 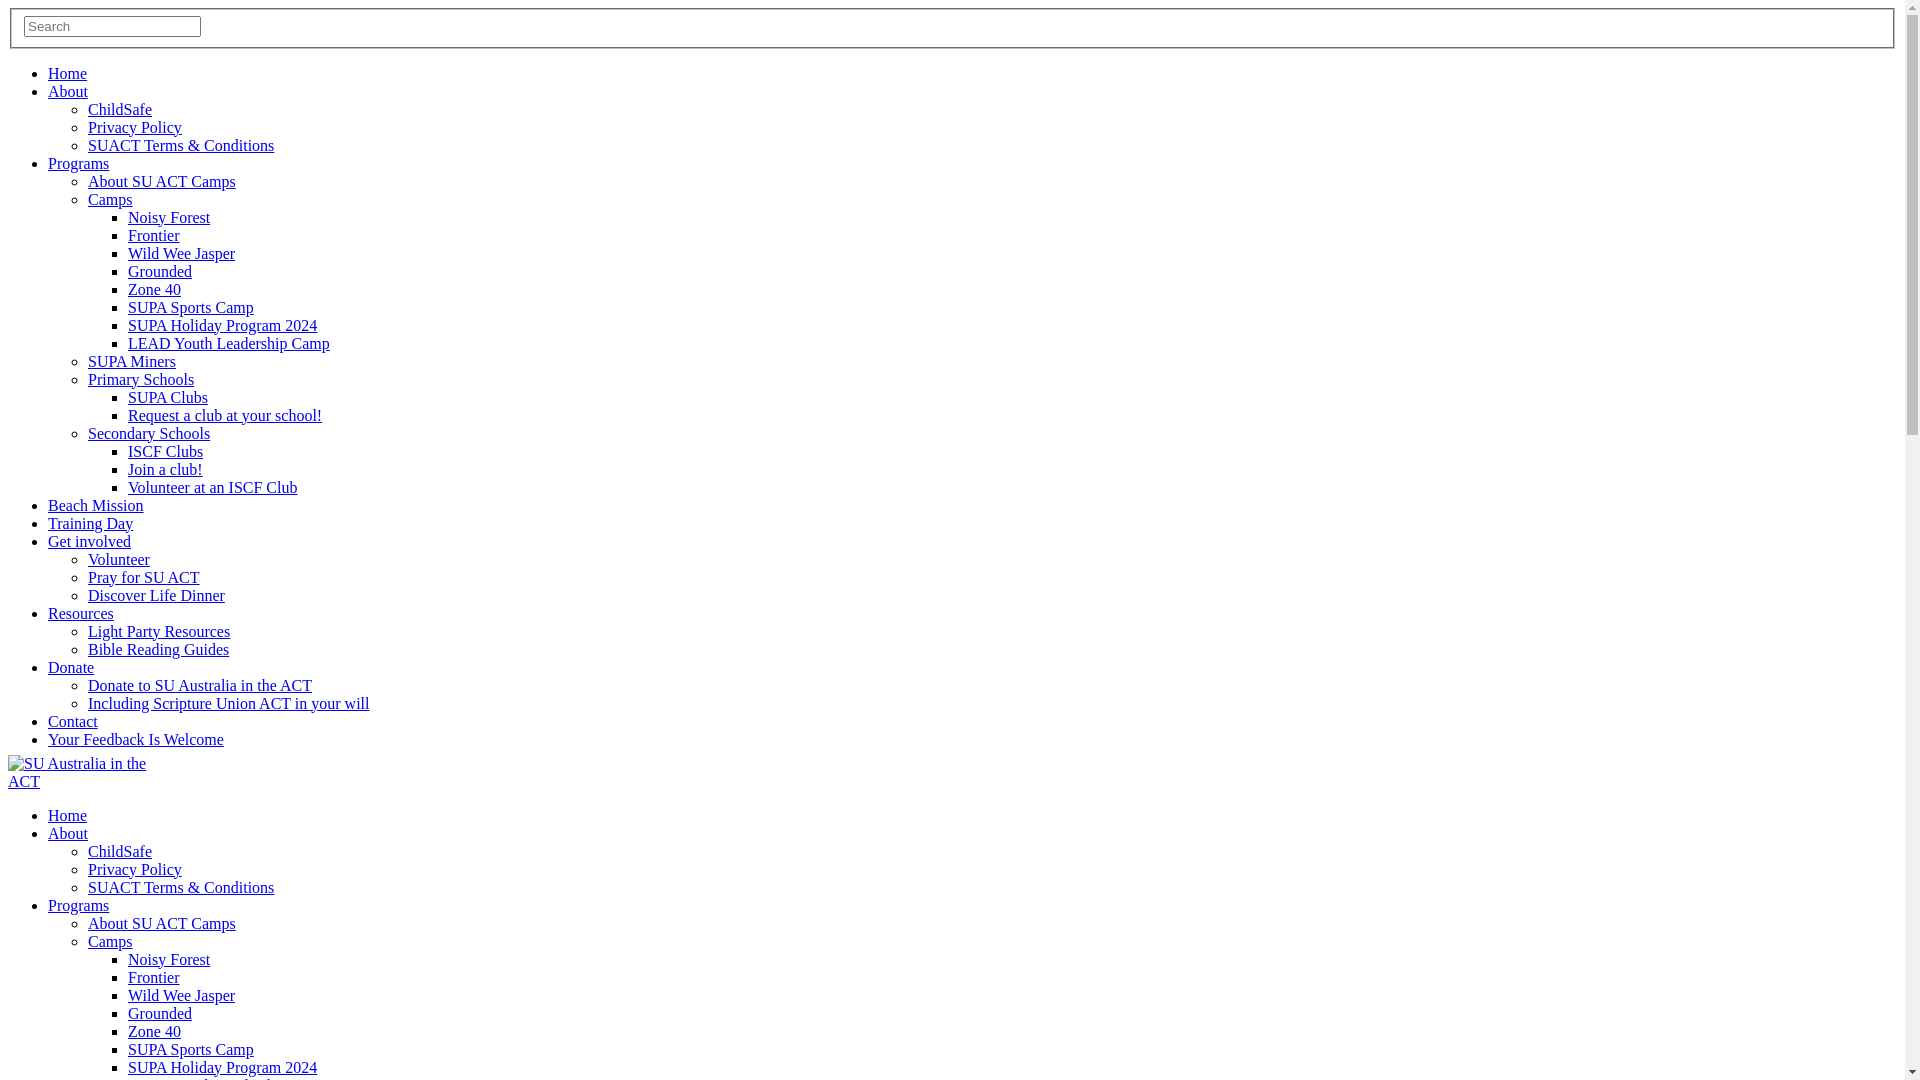 What do you see at coordinates (166, 452) in the screenshot?
I see `ISCF Clubs` at bounding box center [166, 452].